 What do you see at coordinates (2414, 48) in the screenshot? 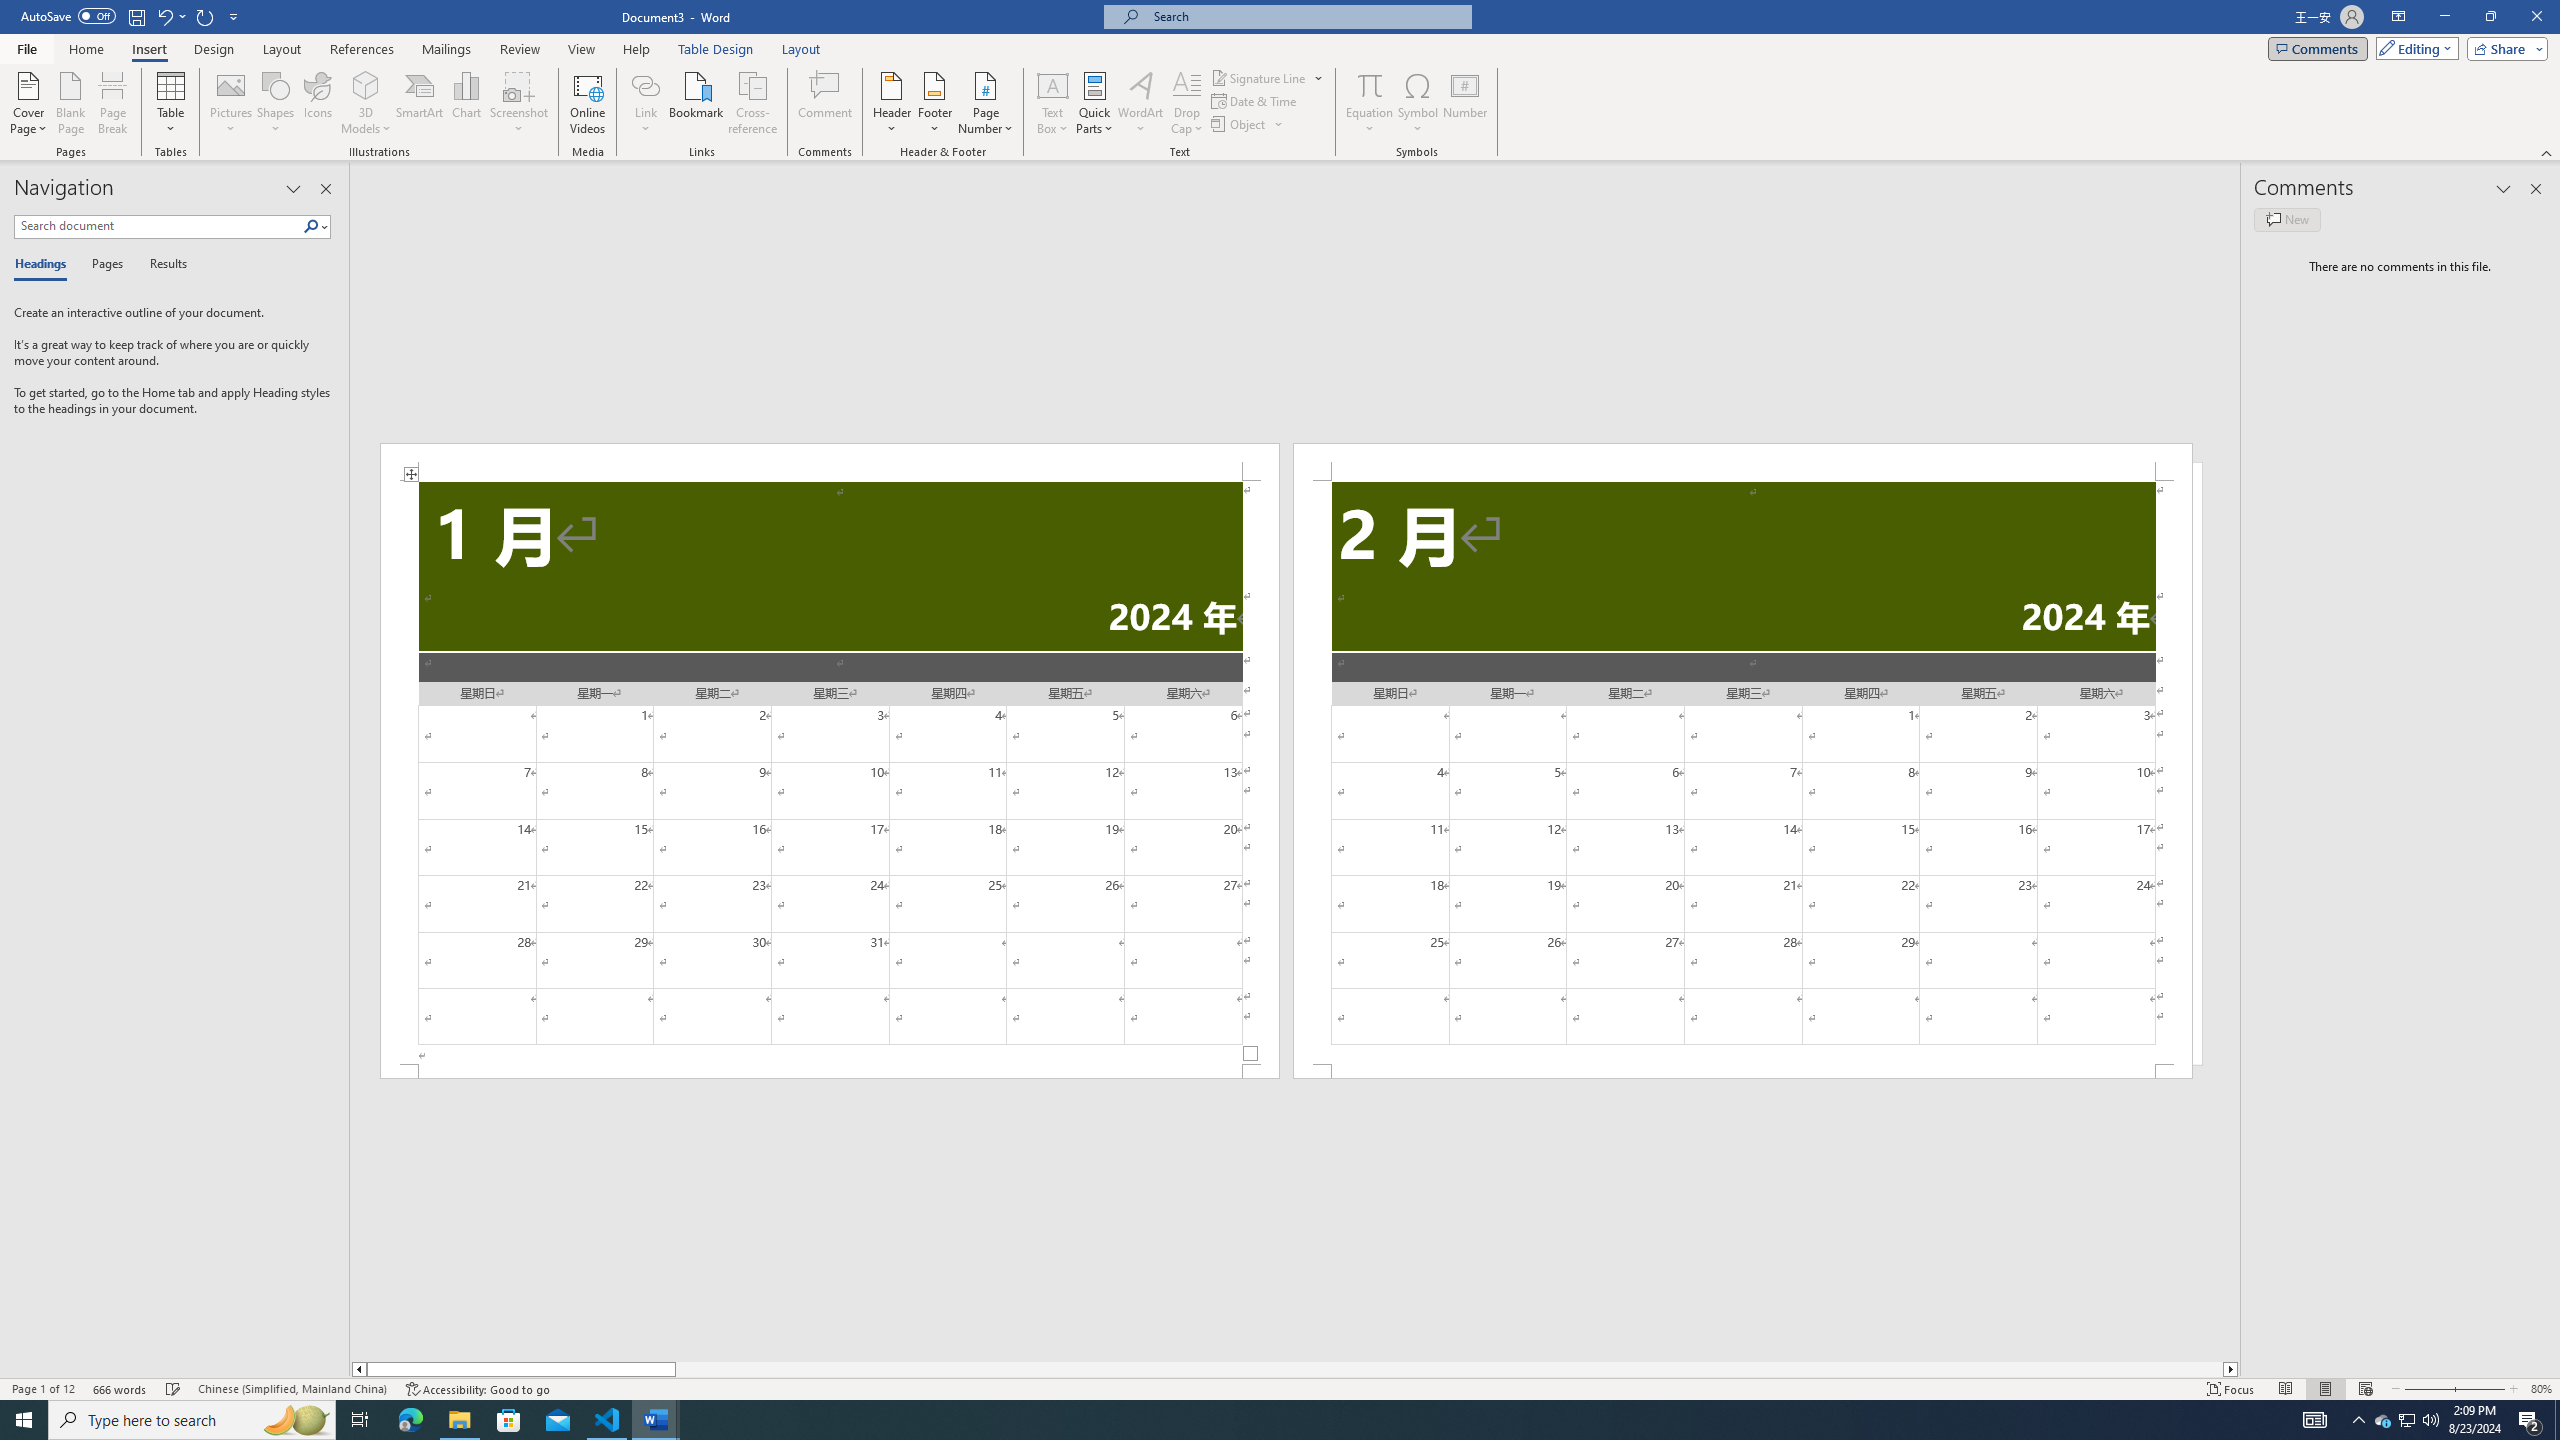
I see `Mode` at bounding box center [2414, 48].